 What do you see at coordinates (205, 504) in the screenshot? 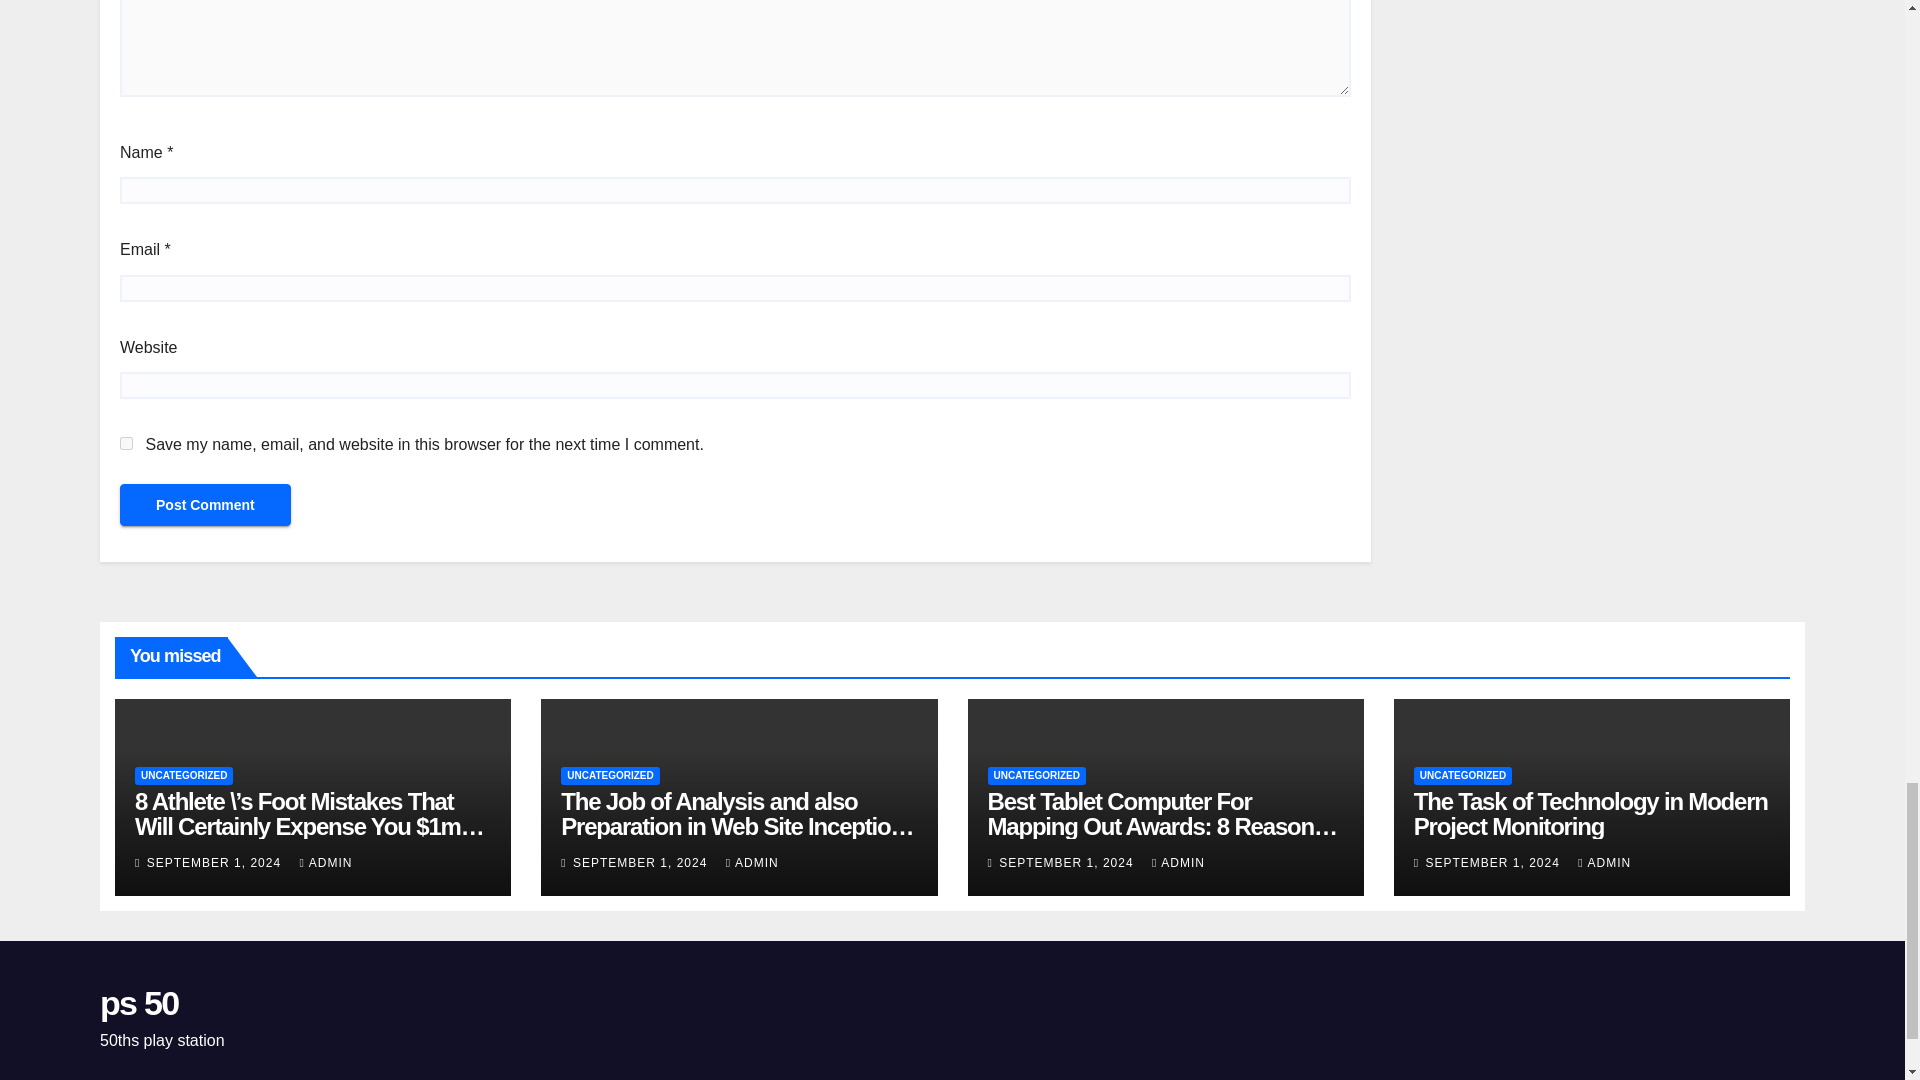
I see `Post Comment` at bounding box center [205, 504].